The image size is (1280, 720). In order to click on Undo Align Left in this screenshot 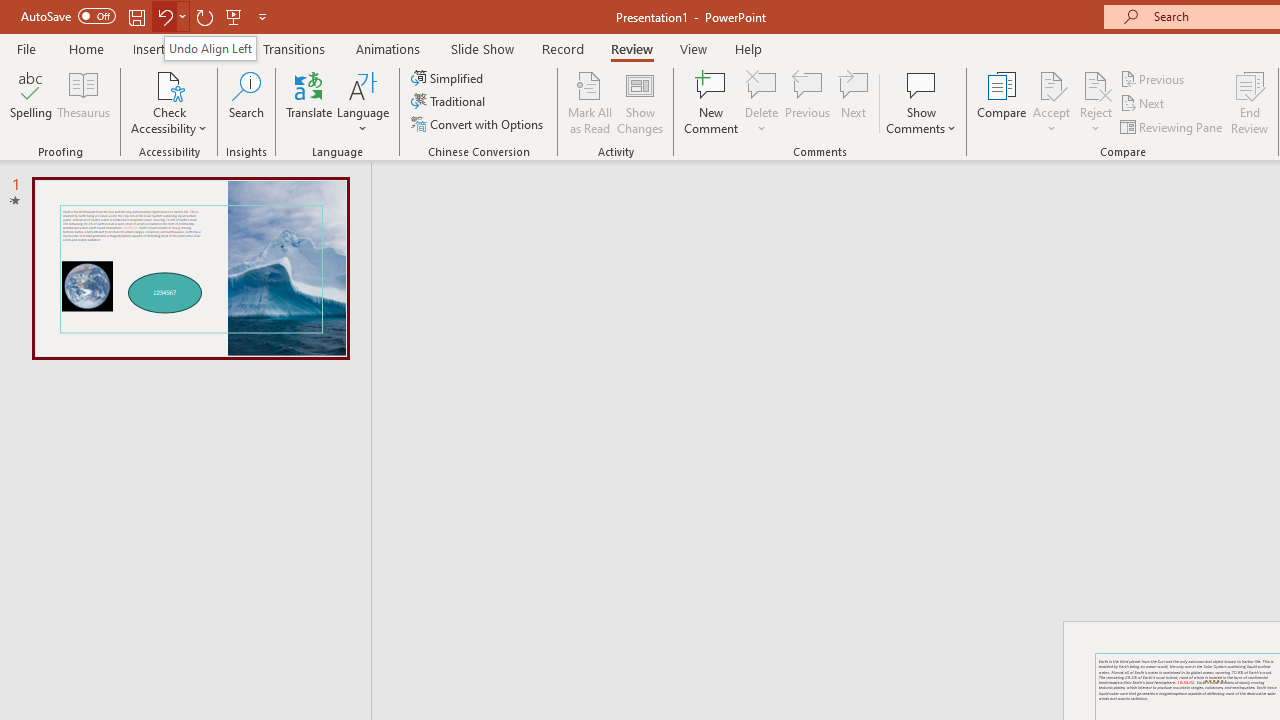, I will do `click(210, 48)`.